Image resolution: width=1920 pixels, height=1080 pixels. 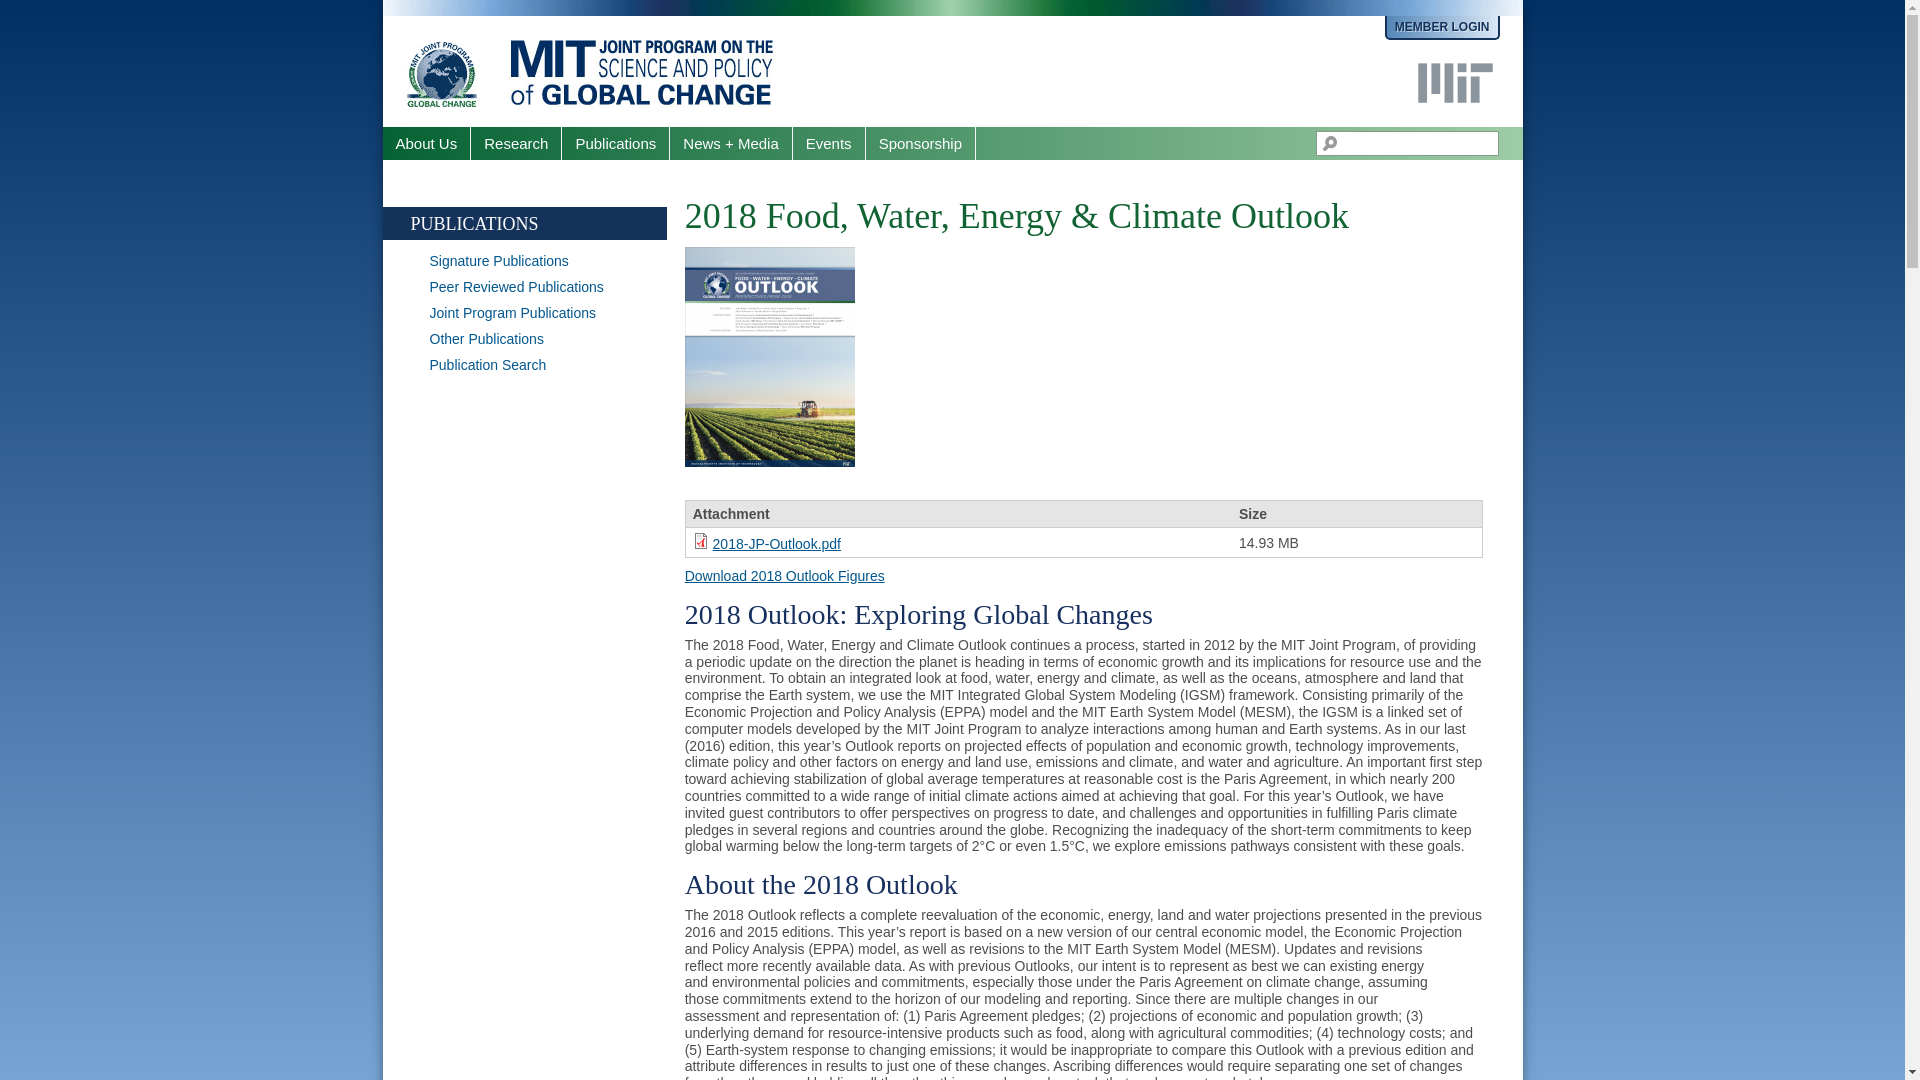 What do you see at coordinates (1407, 142) in the screenshot?
I see `Enter the terms you wish to search for.` at bounding box center [1407, 142].